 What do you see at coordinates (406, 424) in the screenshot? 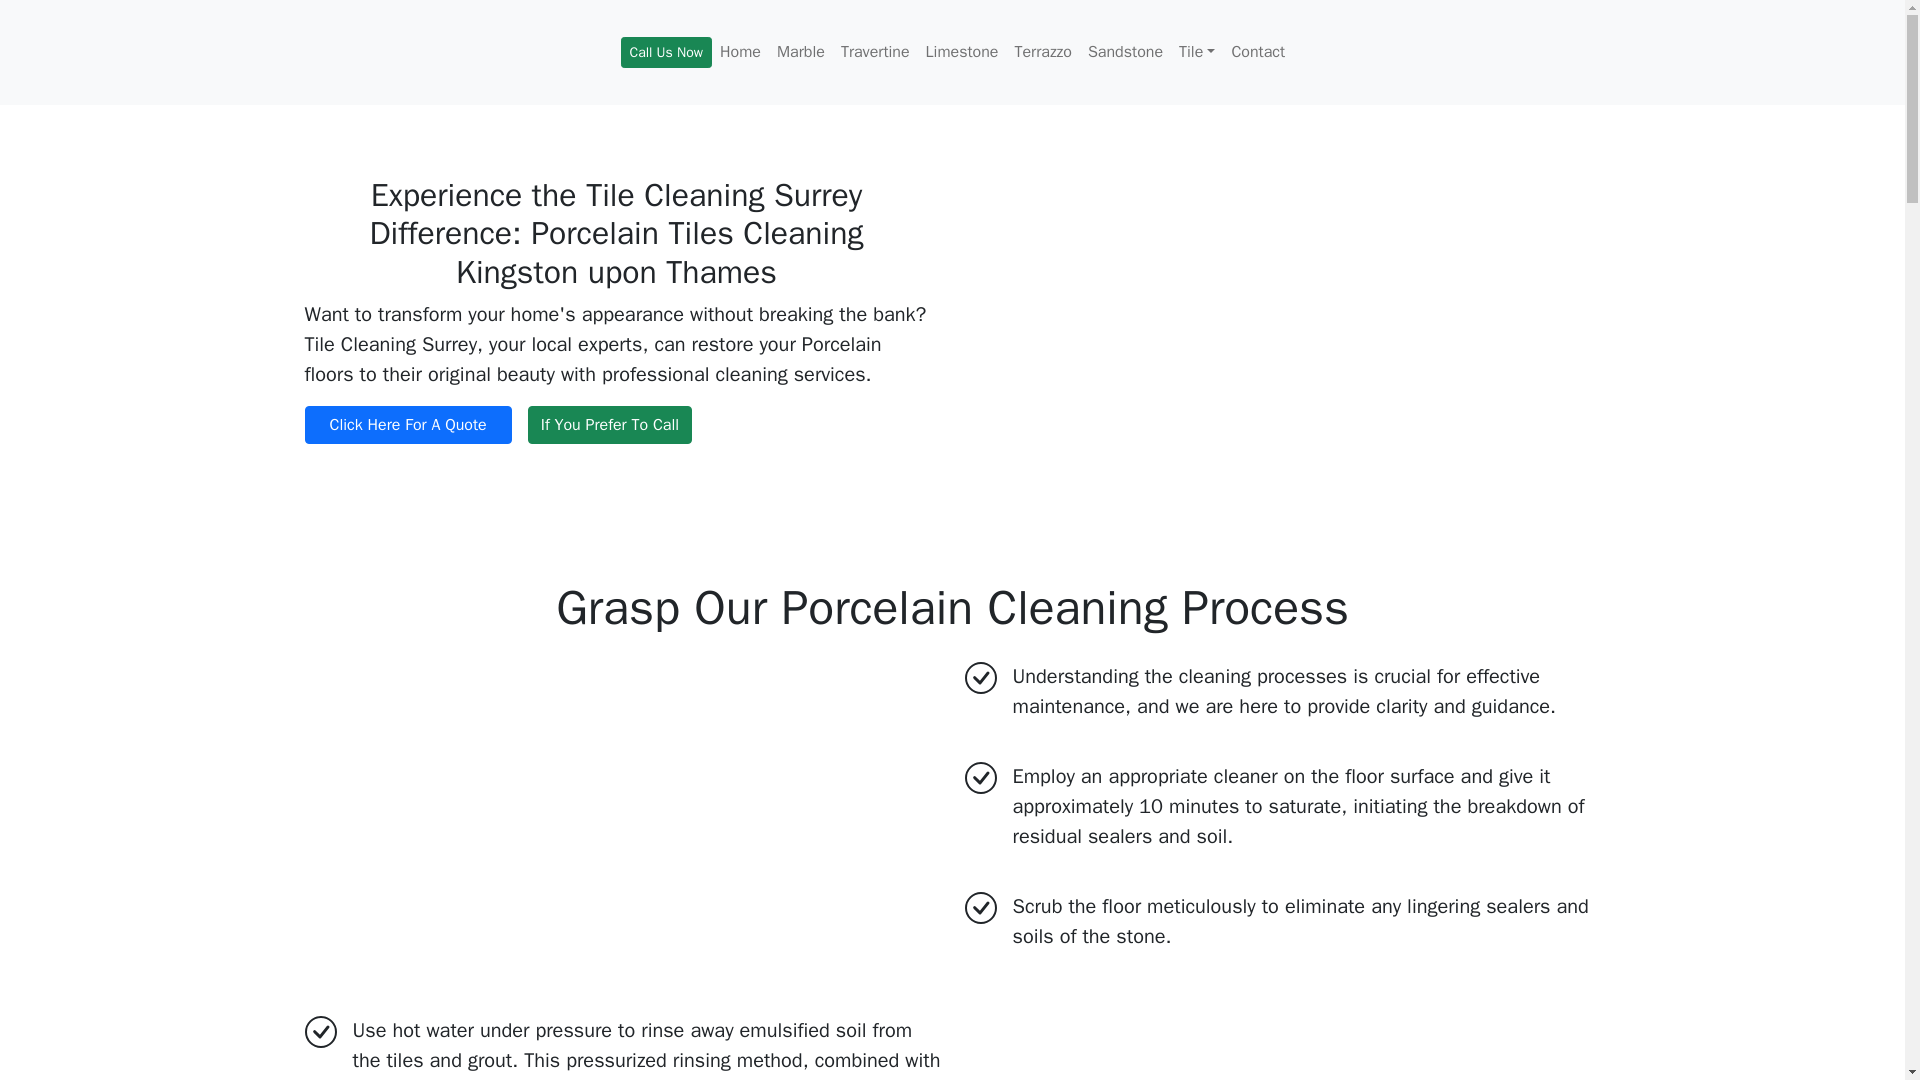
I see `Click Here For A Quote` at bounding box center [406, 424].